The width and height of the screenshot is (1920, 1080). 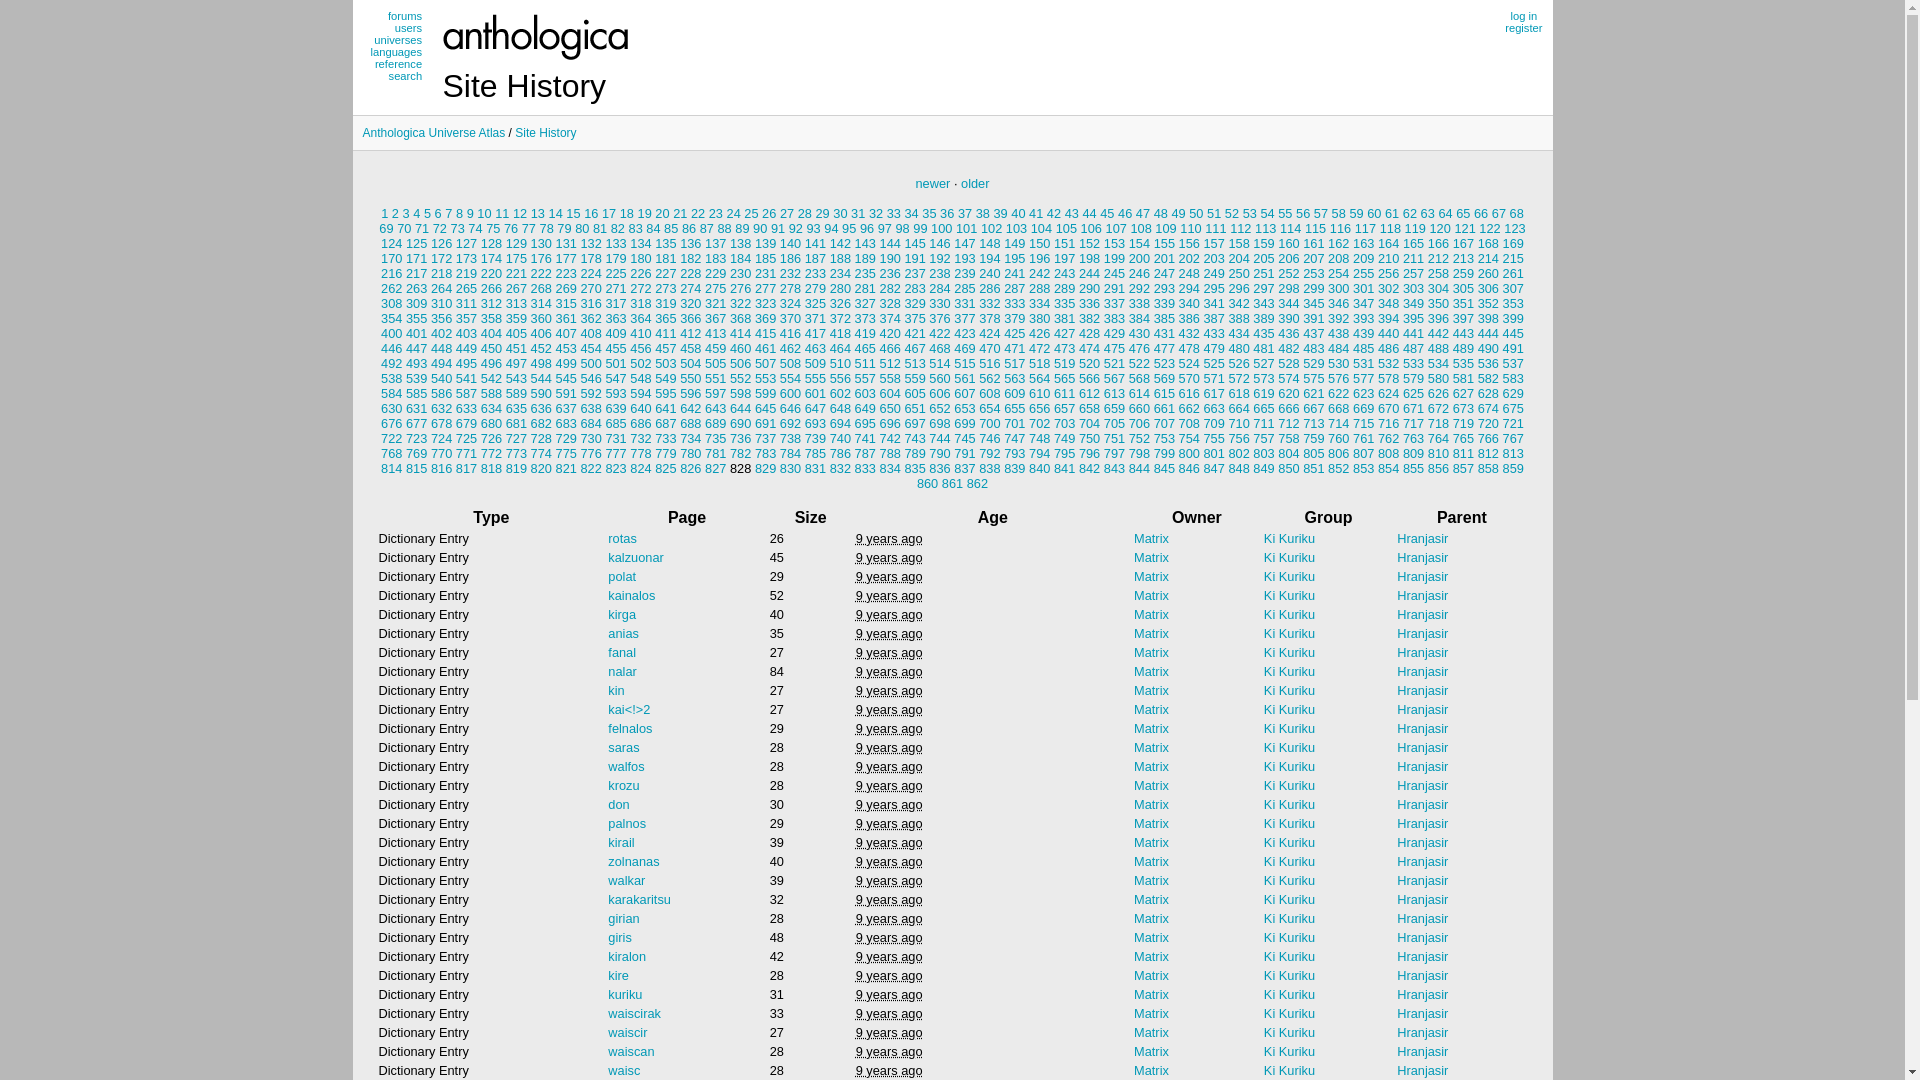 I want to click on 171, so click(x=416, y=258).